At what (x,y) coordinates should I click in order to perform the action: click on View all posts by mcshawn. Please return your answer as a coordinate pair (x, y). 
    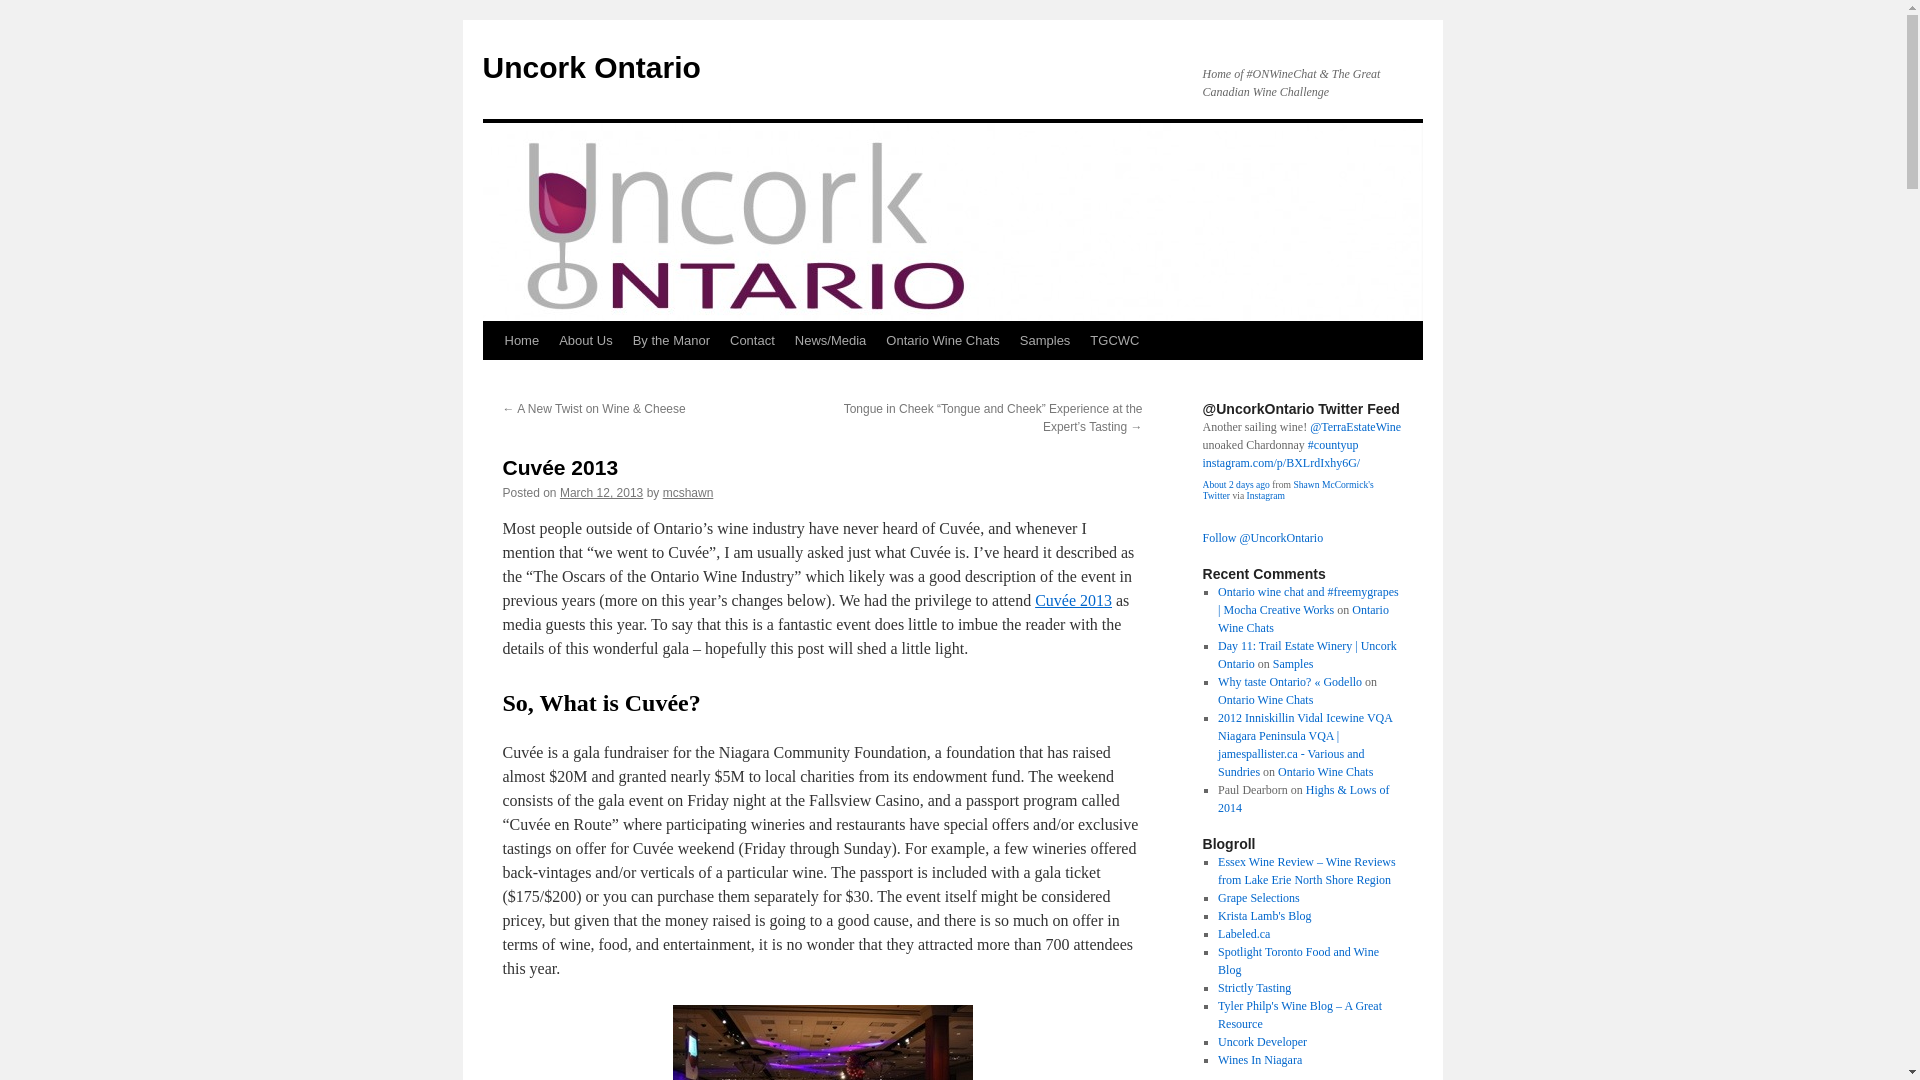
    Looking at the image, I should click on (688, 493).